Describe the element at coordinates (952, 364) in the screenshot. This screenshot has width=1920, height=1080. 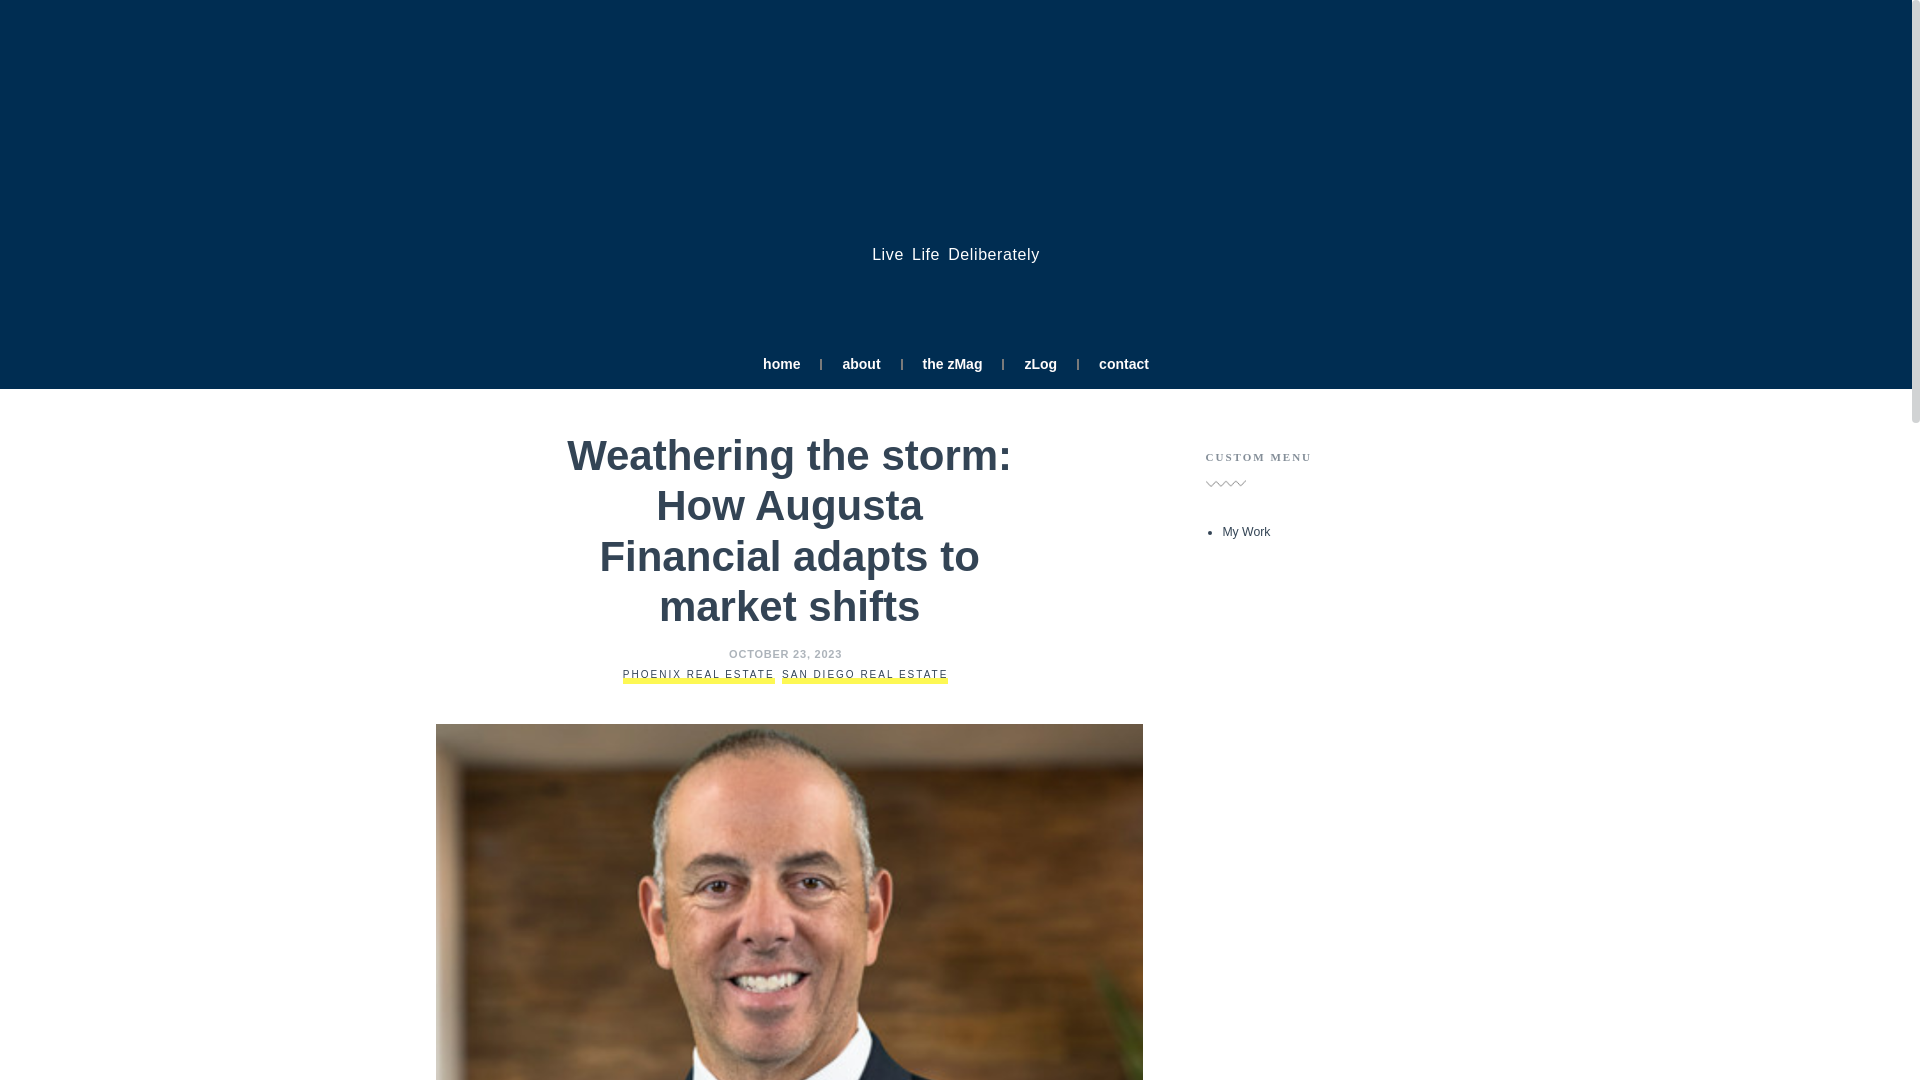
I see `the zMag` at that location.